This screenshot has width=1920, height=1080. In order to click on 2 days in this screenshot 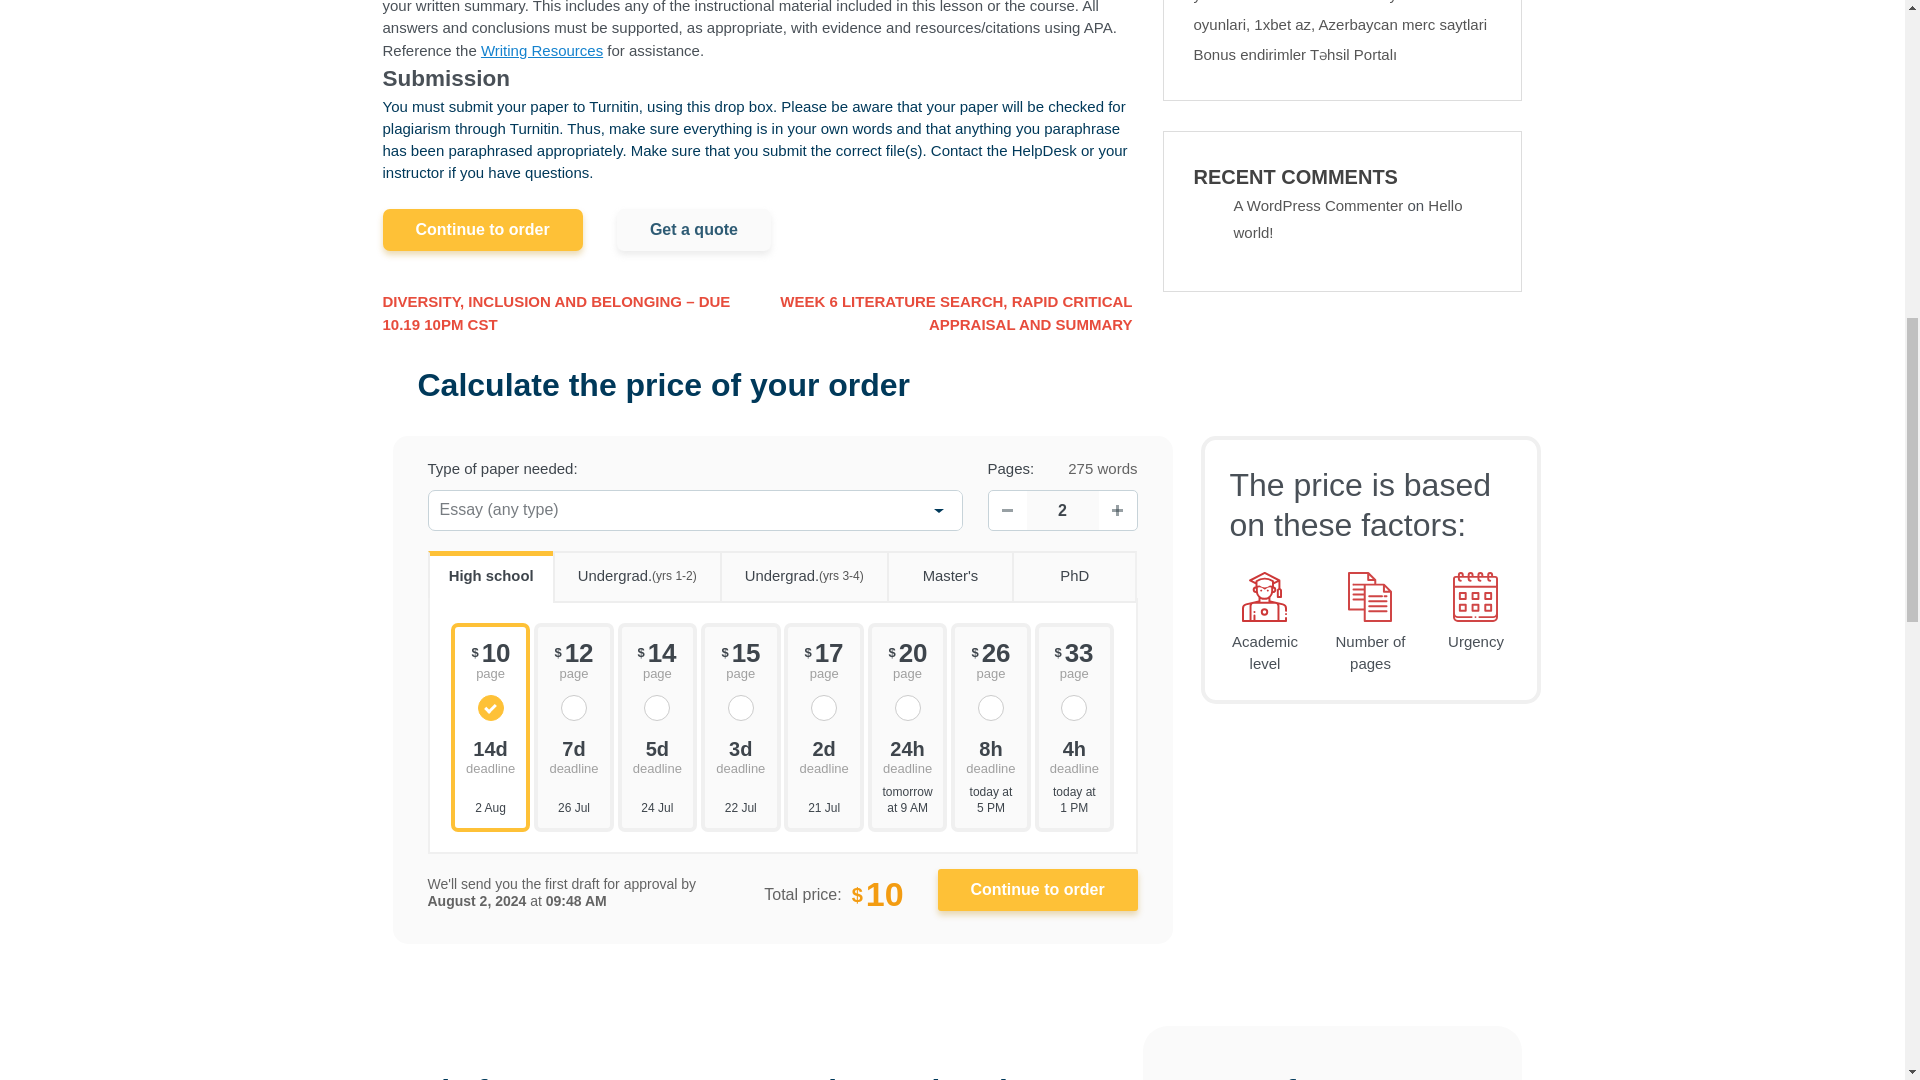, I will do `click(823, 755)`.